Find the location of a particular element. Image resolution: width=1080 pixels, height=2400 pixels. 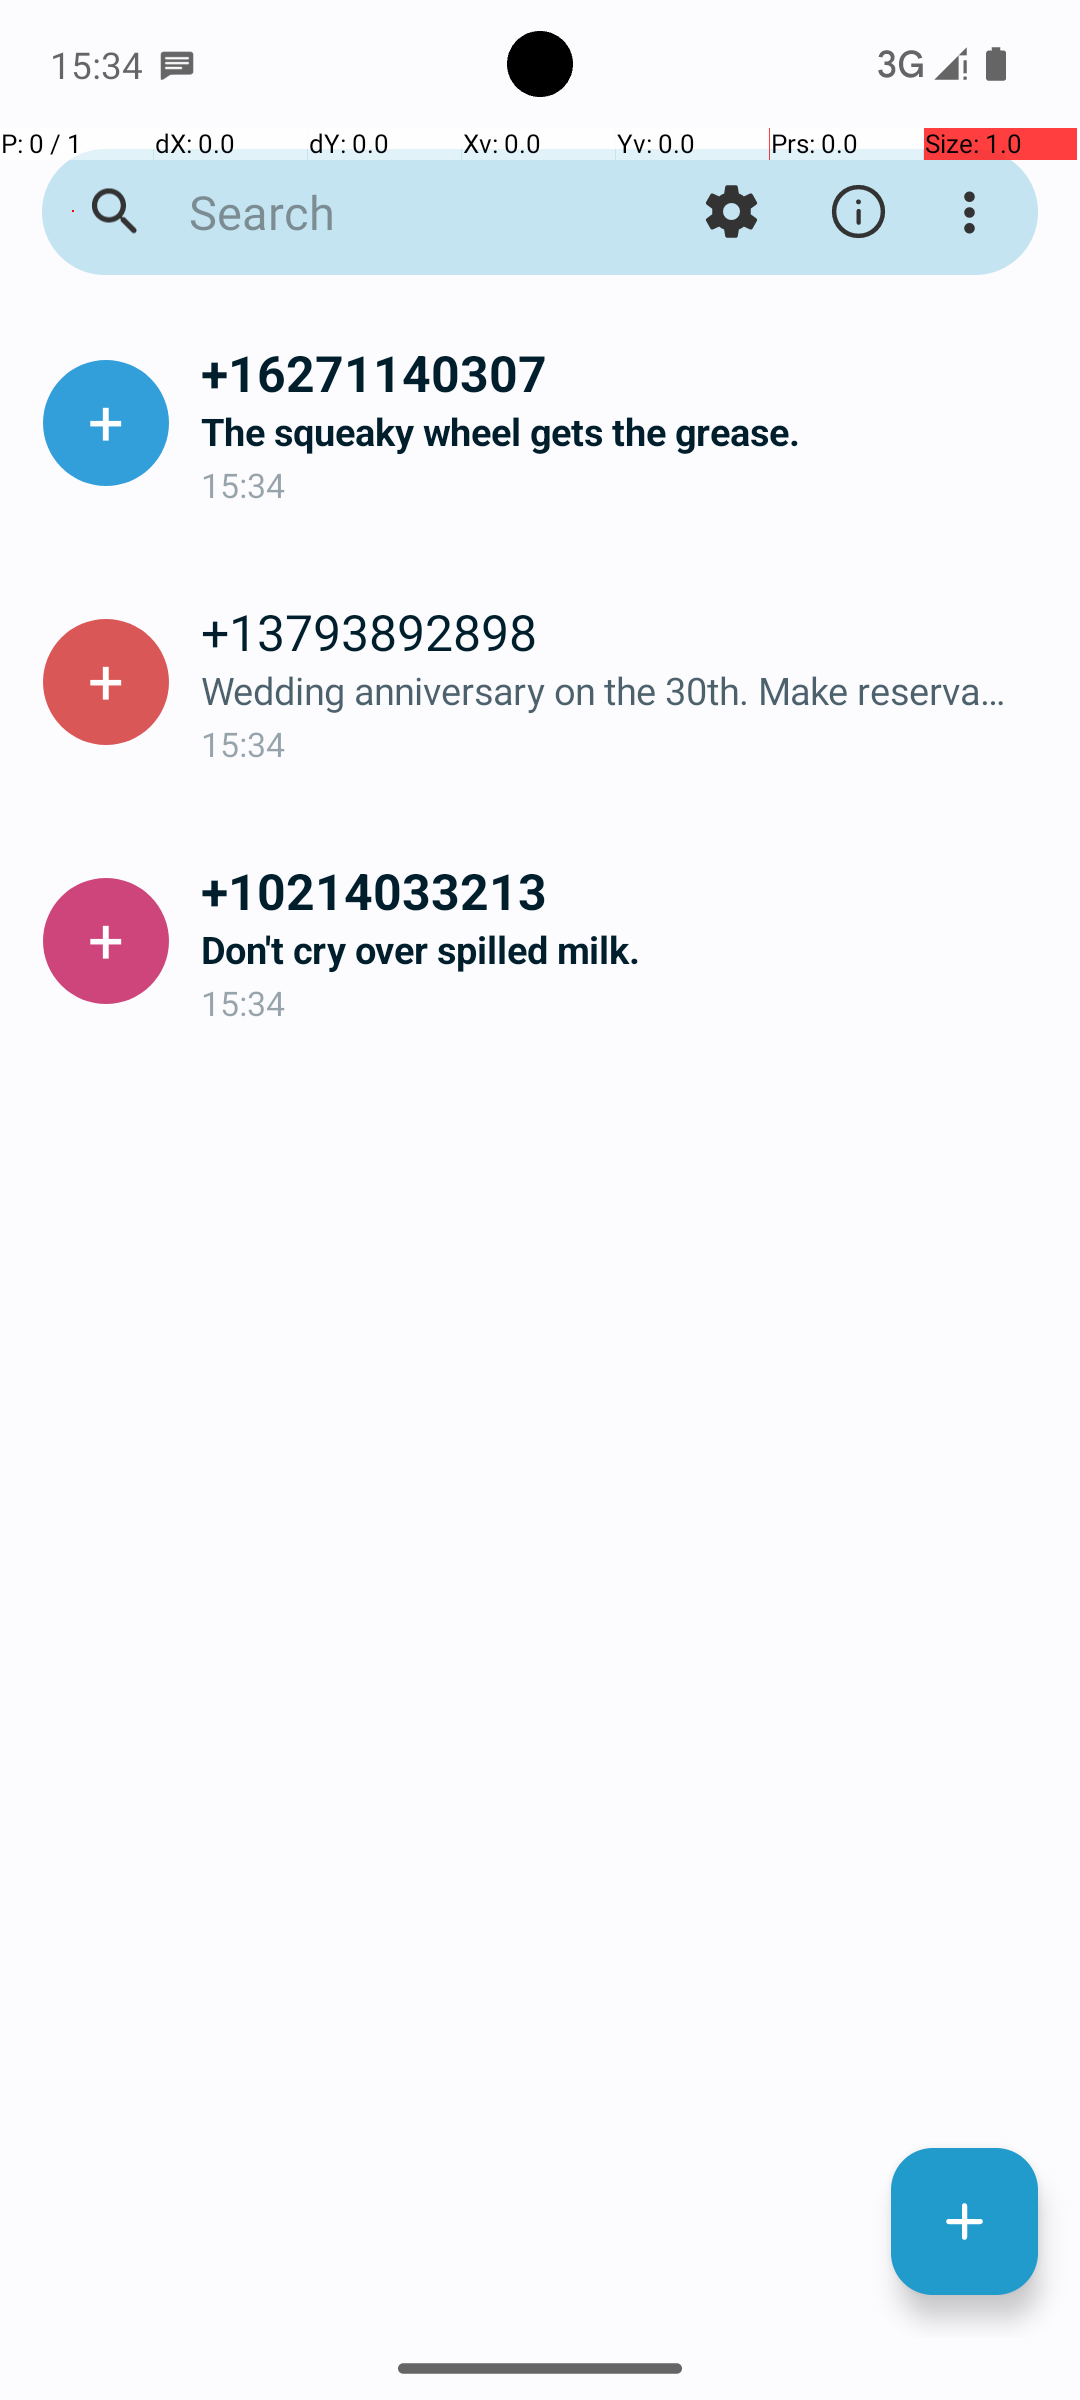

The squeaky wheel gets the grease. is located at coordinates (624, 432).